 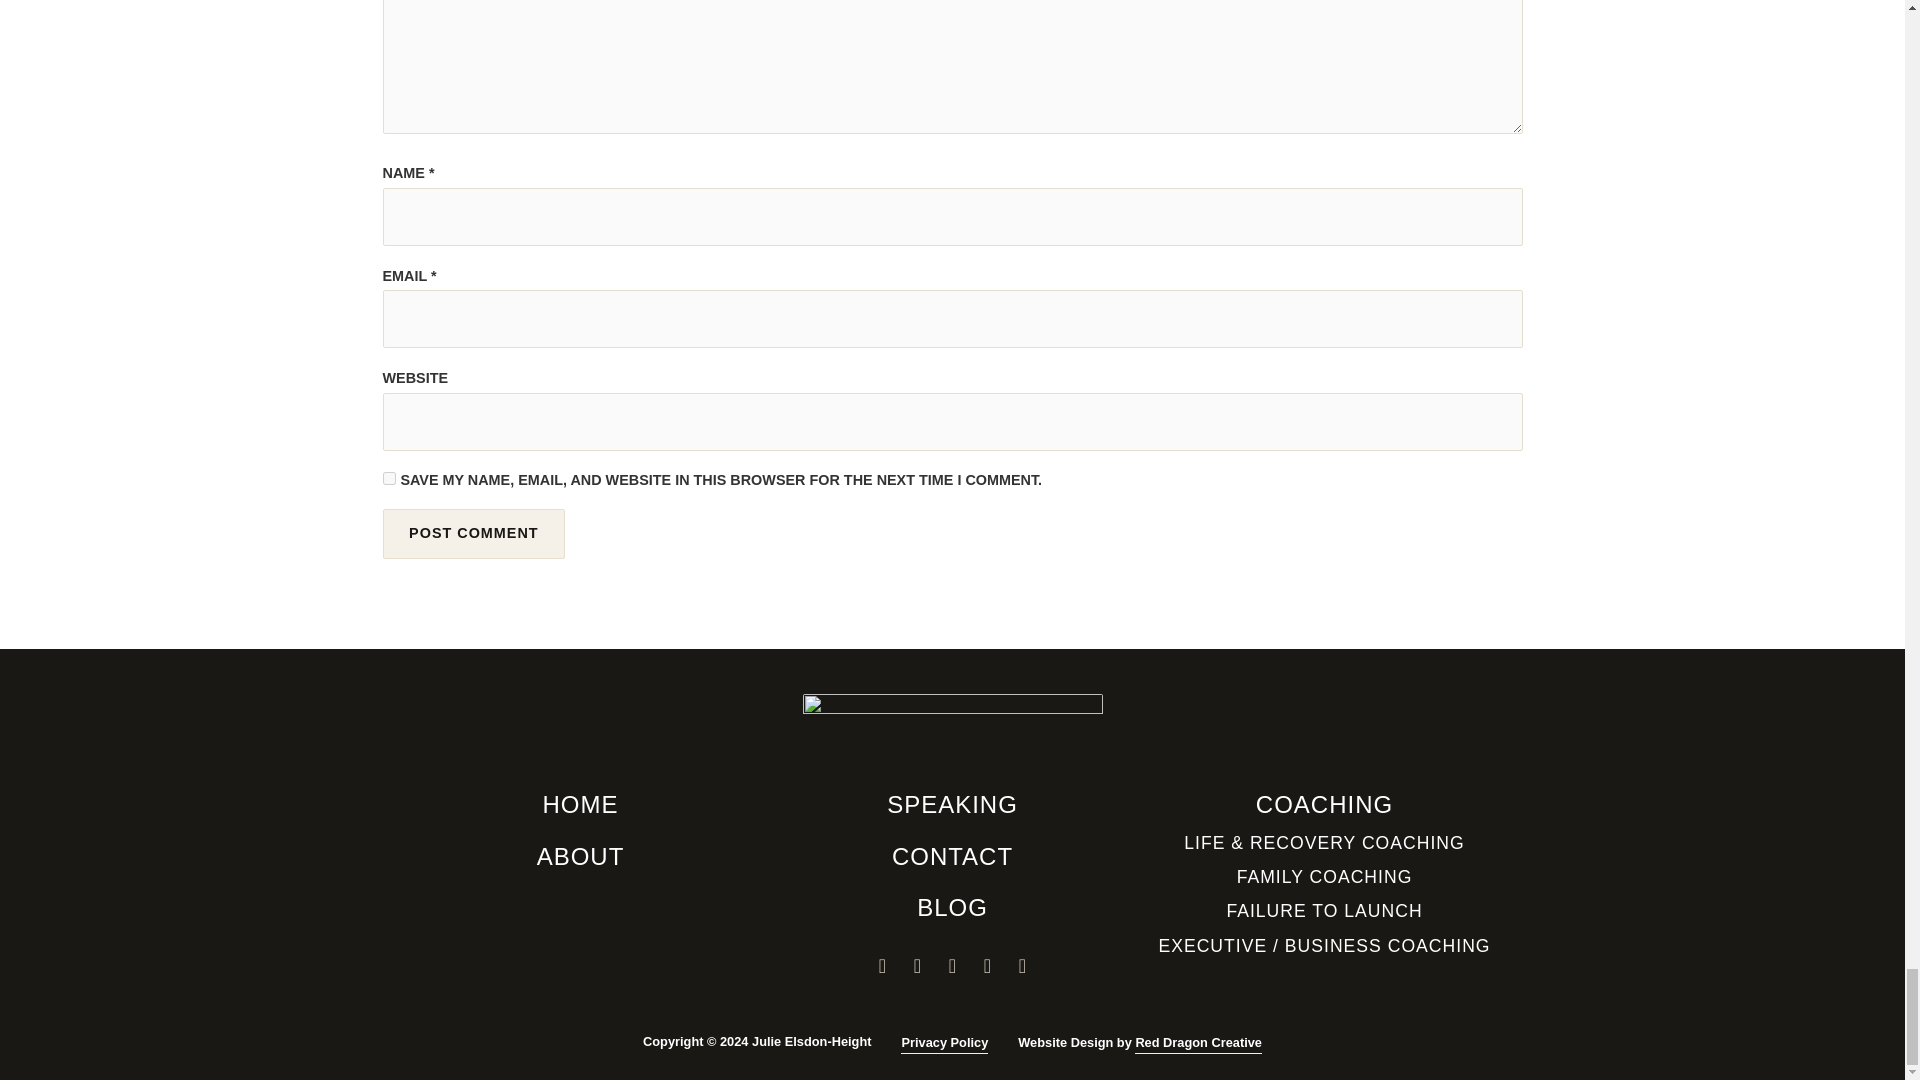 I want to click on Post Comment, so click(x=473, y=534).